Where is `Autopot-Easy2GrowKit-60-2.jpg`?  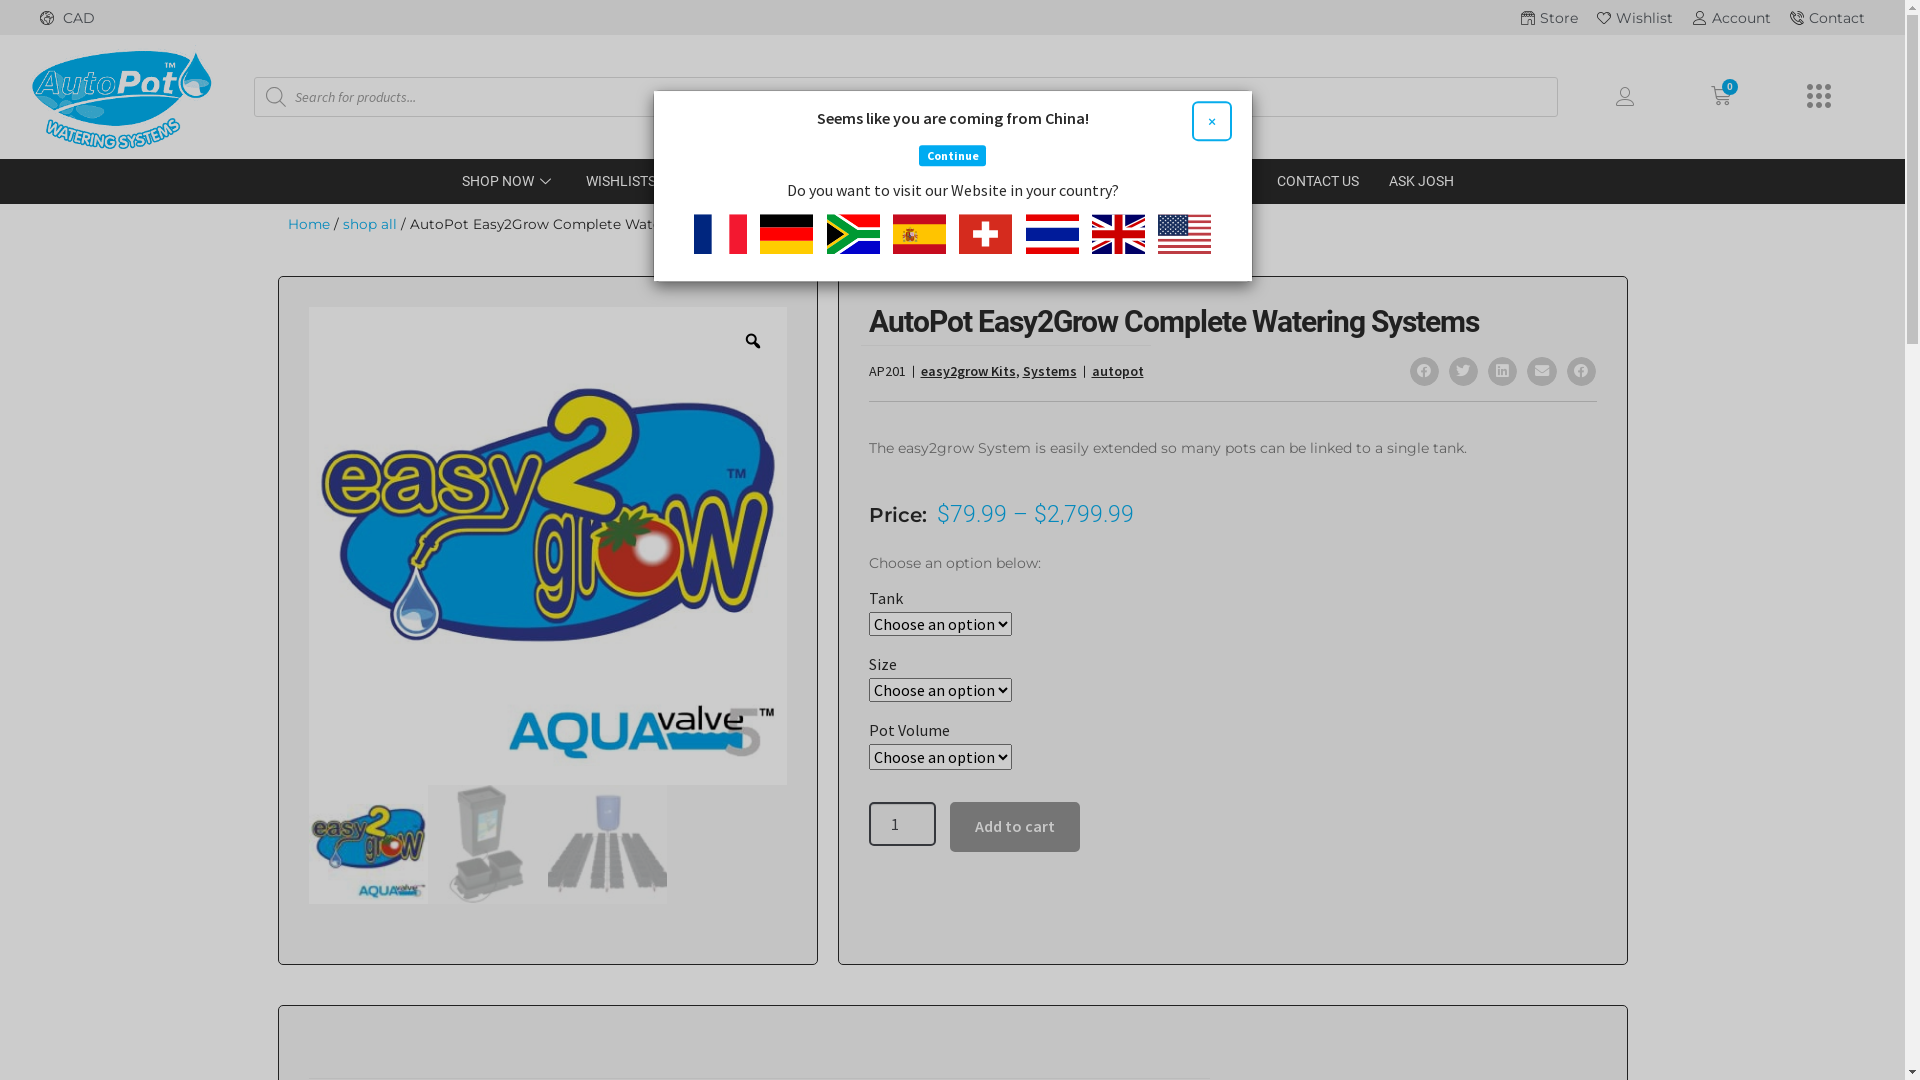 Autopot-Easy2GrowKit-60-2.jpg is located at coordinates (608, 844).